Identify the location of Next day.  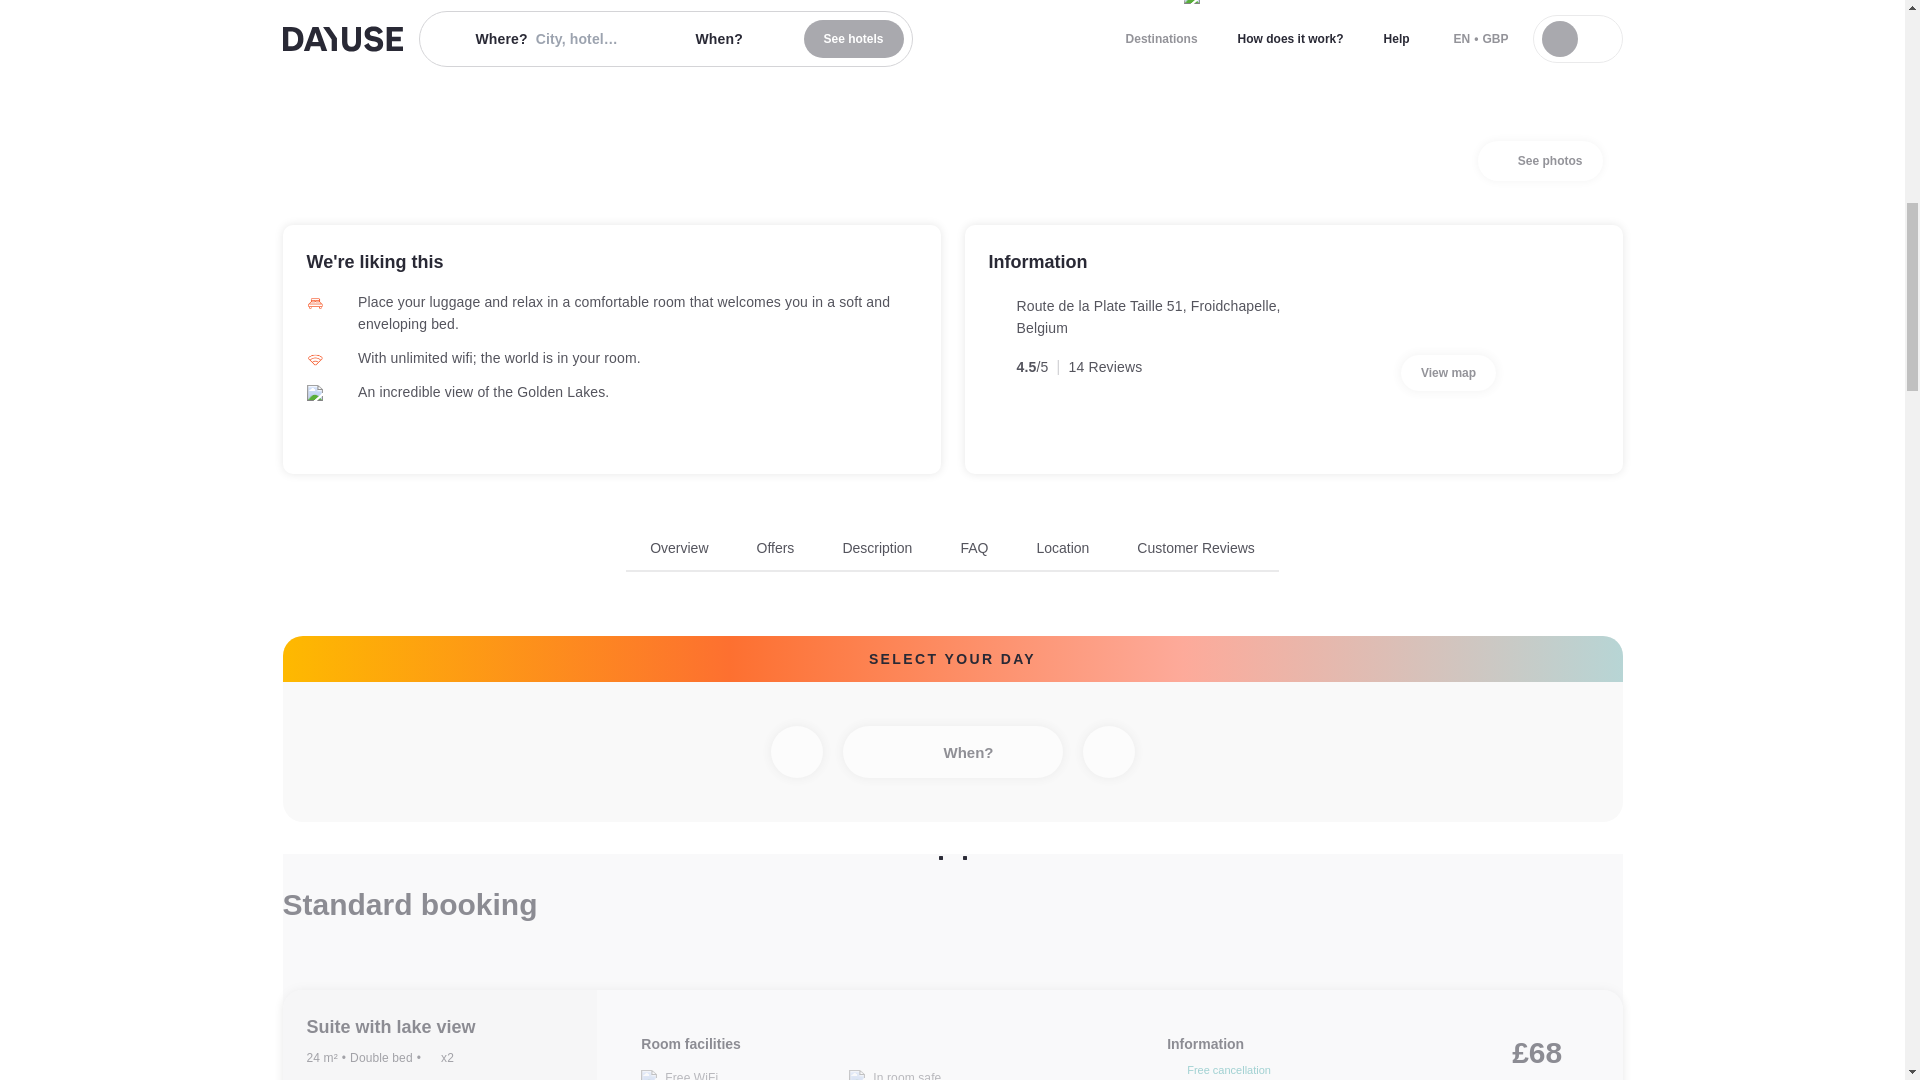
(1108, 751).